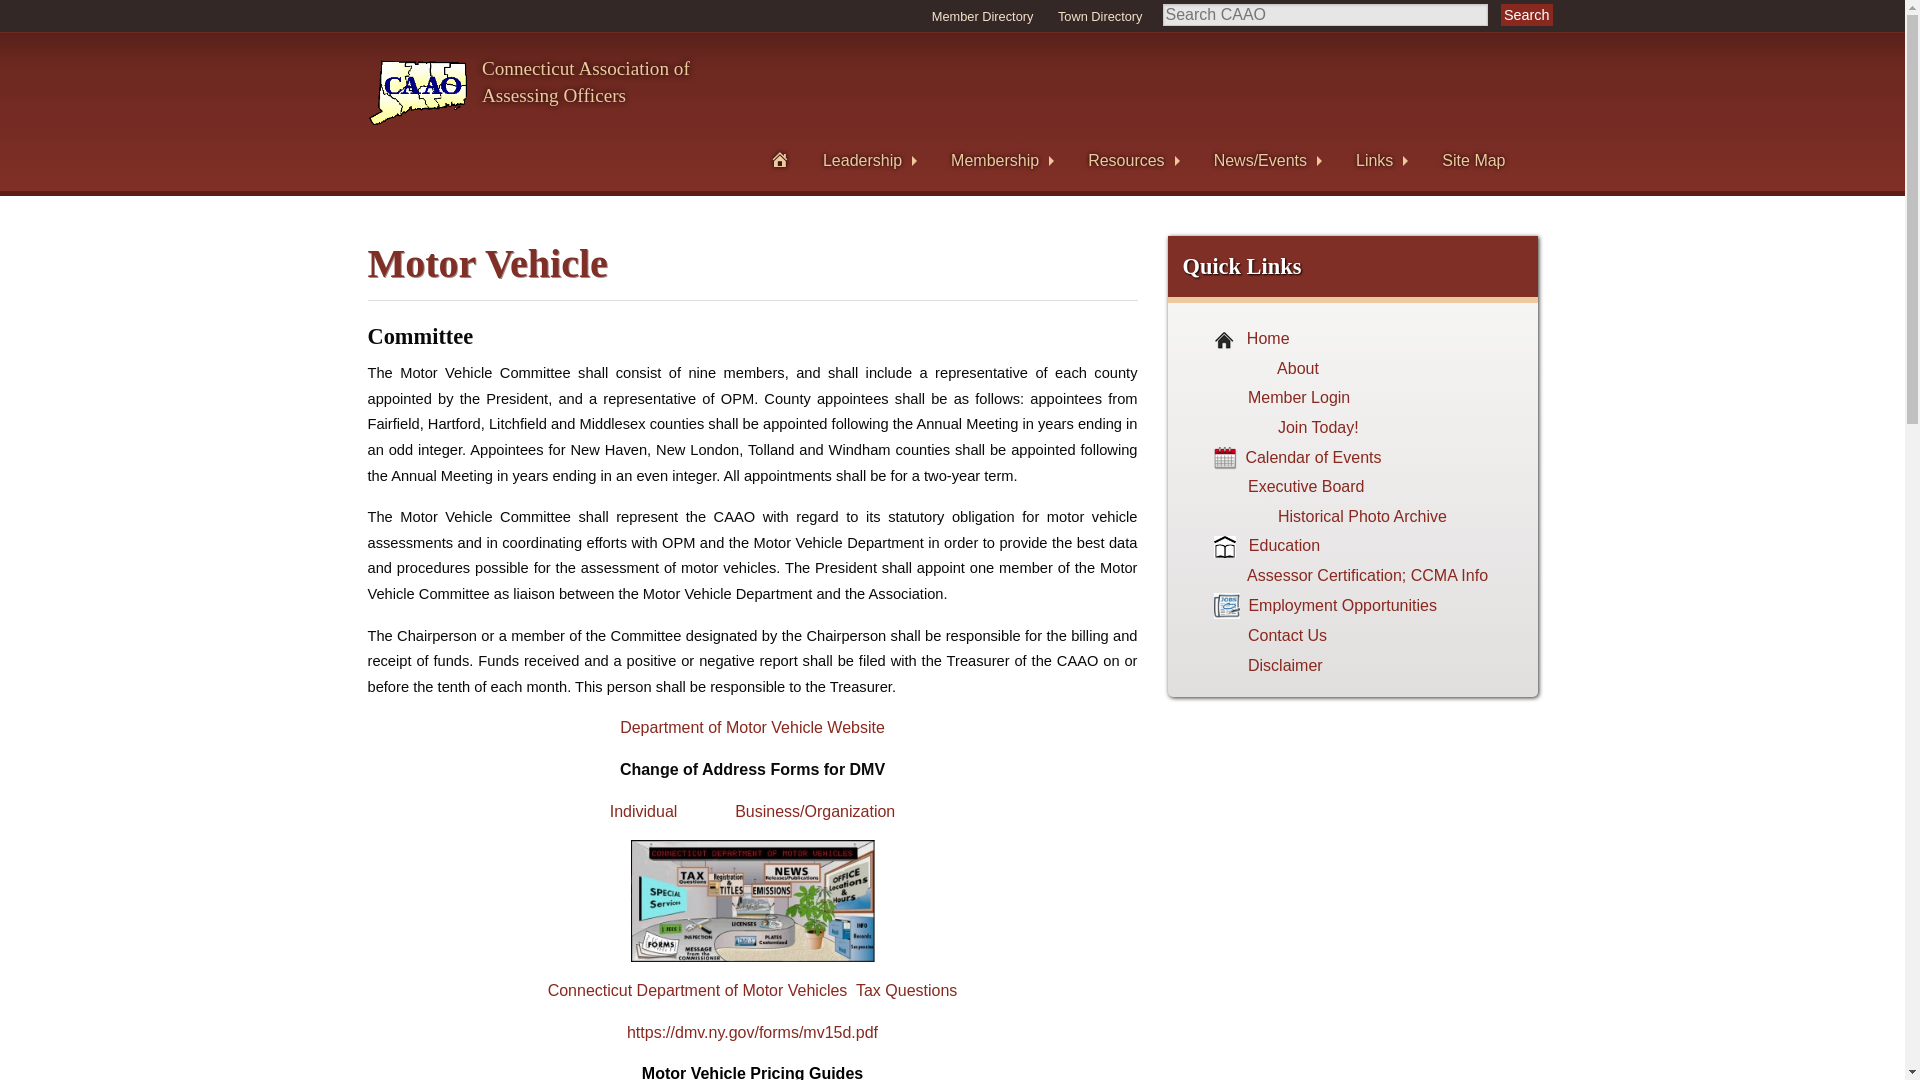  Describe the element at coordinates (982, 16) in the screenshot. I see `Membership` at that location.